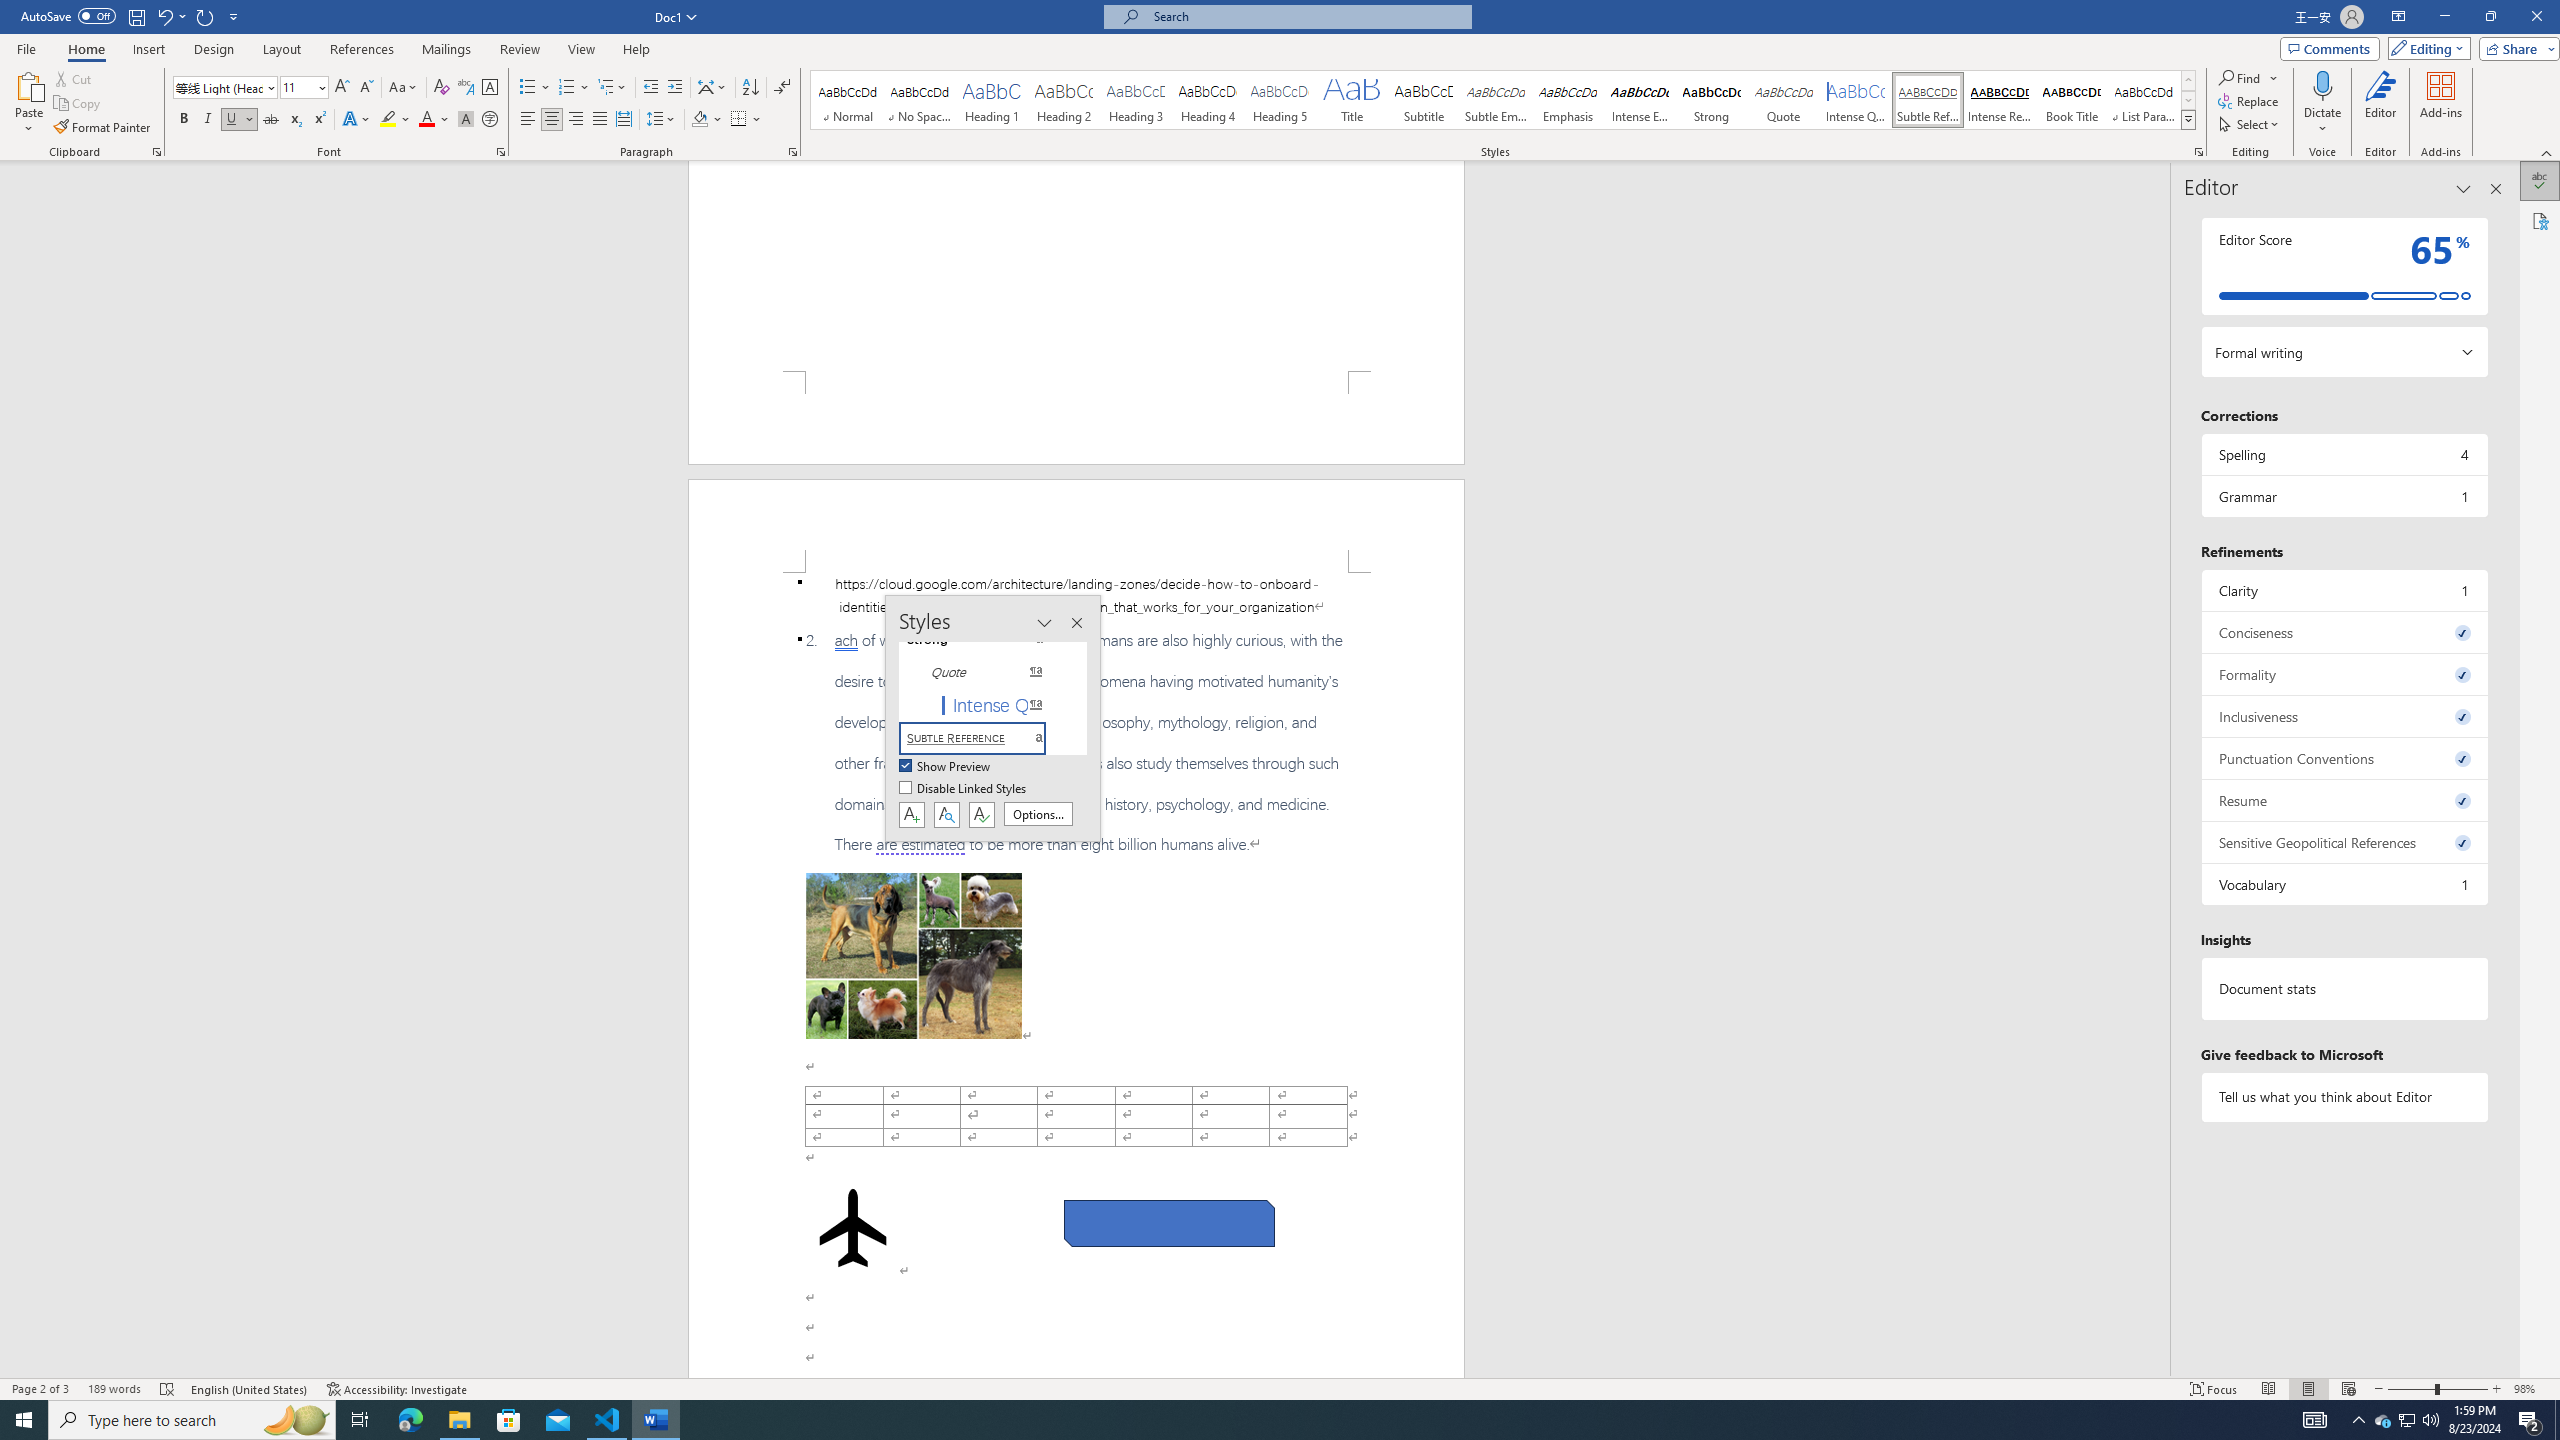  What do you see at coordinates (582, 49) in the screenshot?
I see `View` at bounding box center [582, 49].